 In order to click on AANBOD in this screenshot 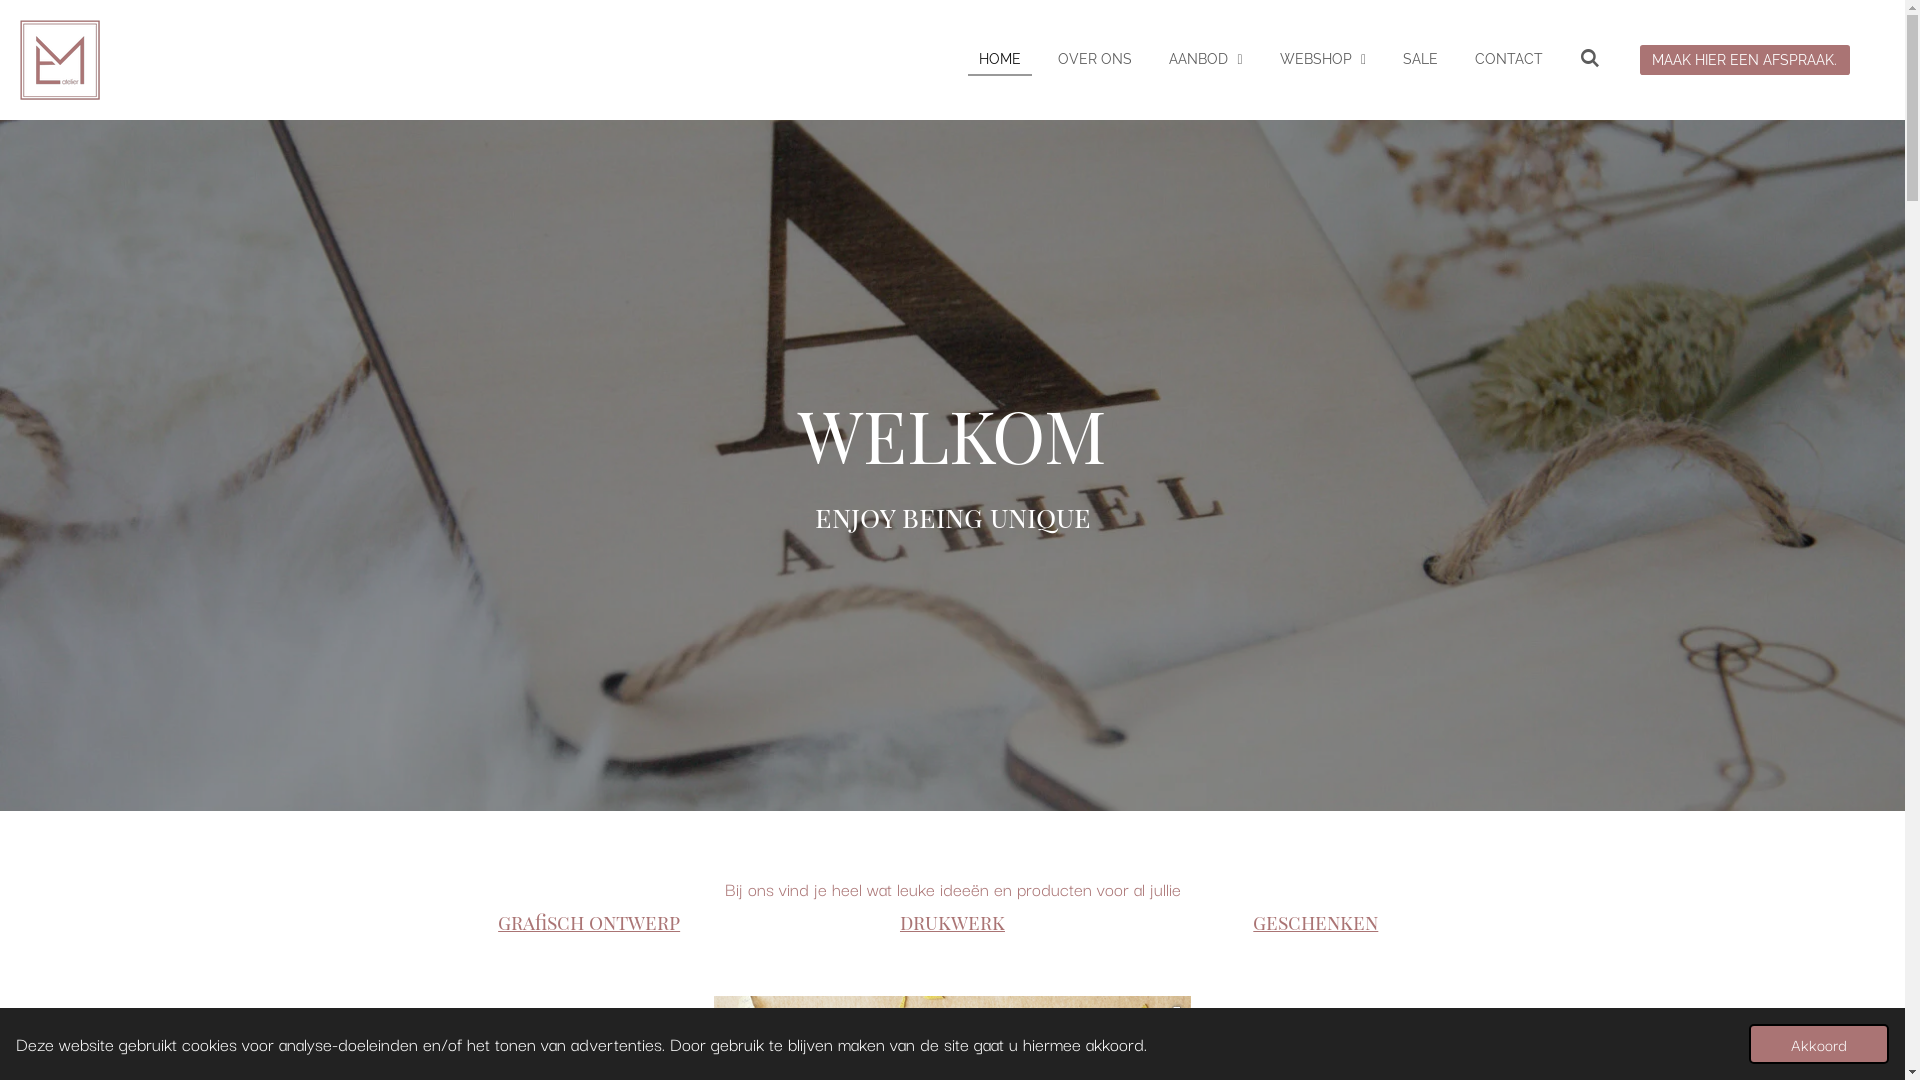, I will do `click(1206, 60)`.